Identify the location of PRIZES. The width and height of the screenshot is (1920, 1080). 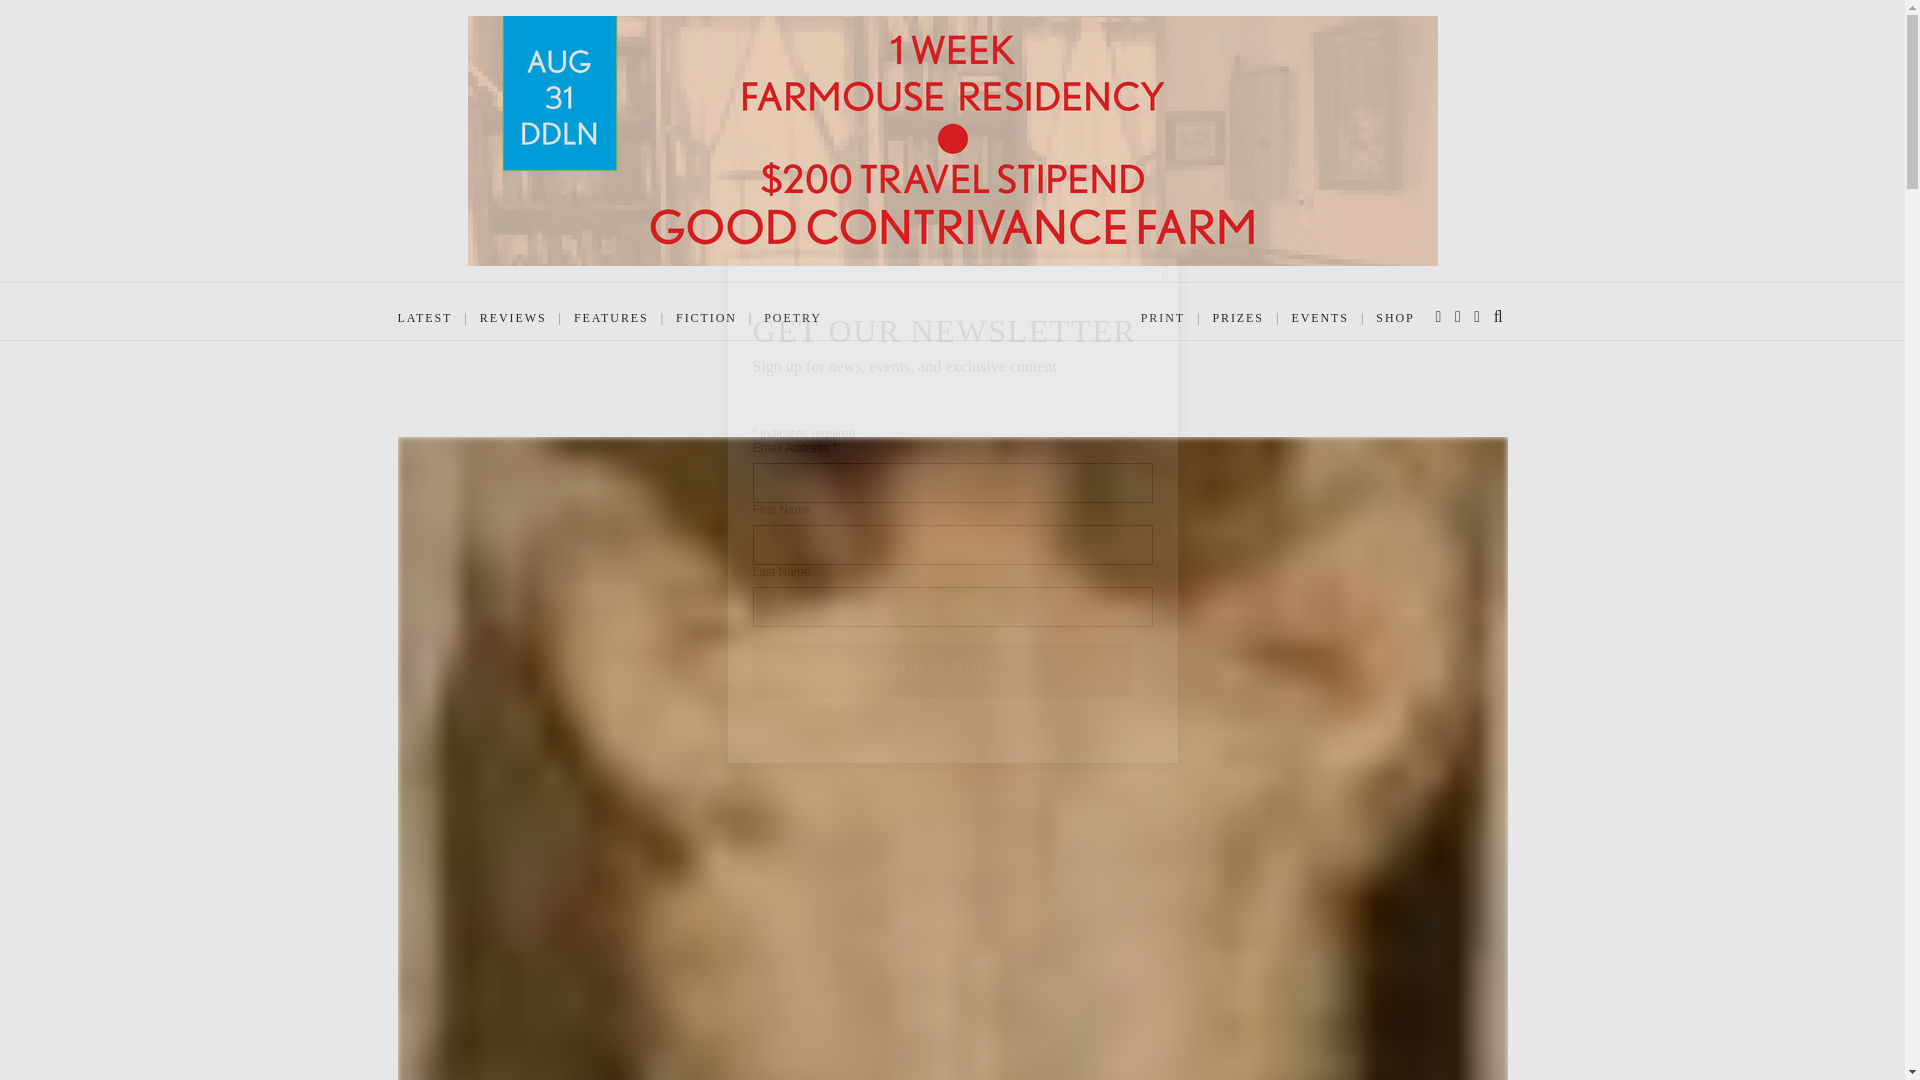
(1237, 318).